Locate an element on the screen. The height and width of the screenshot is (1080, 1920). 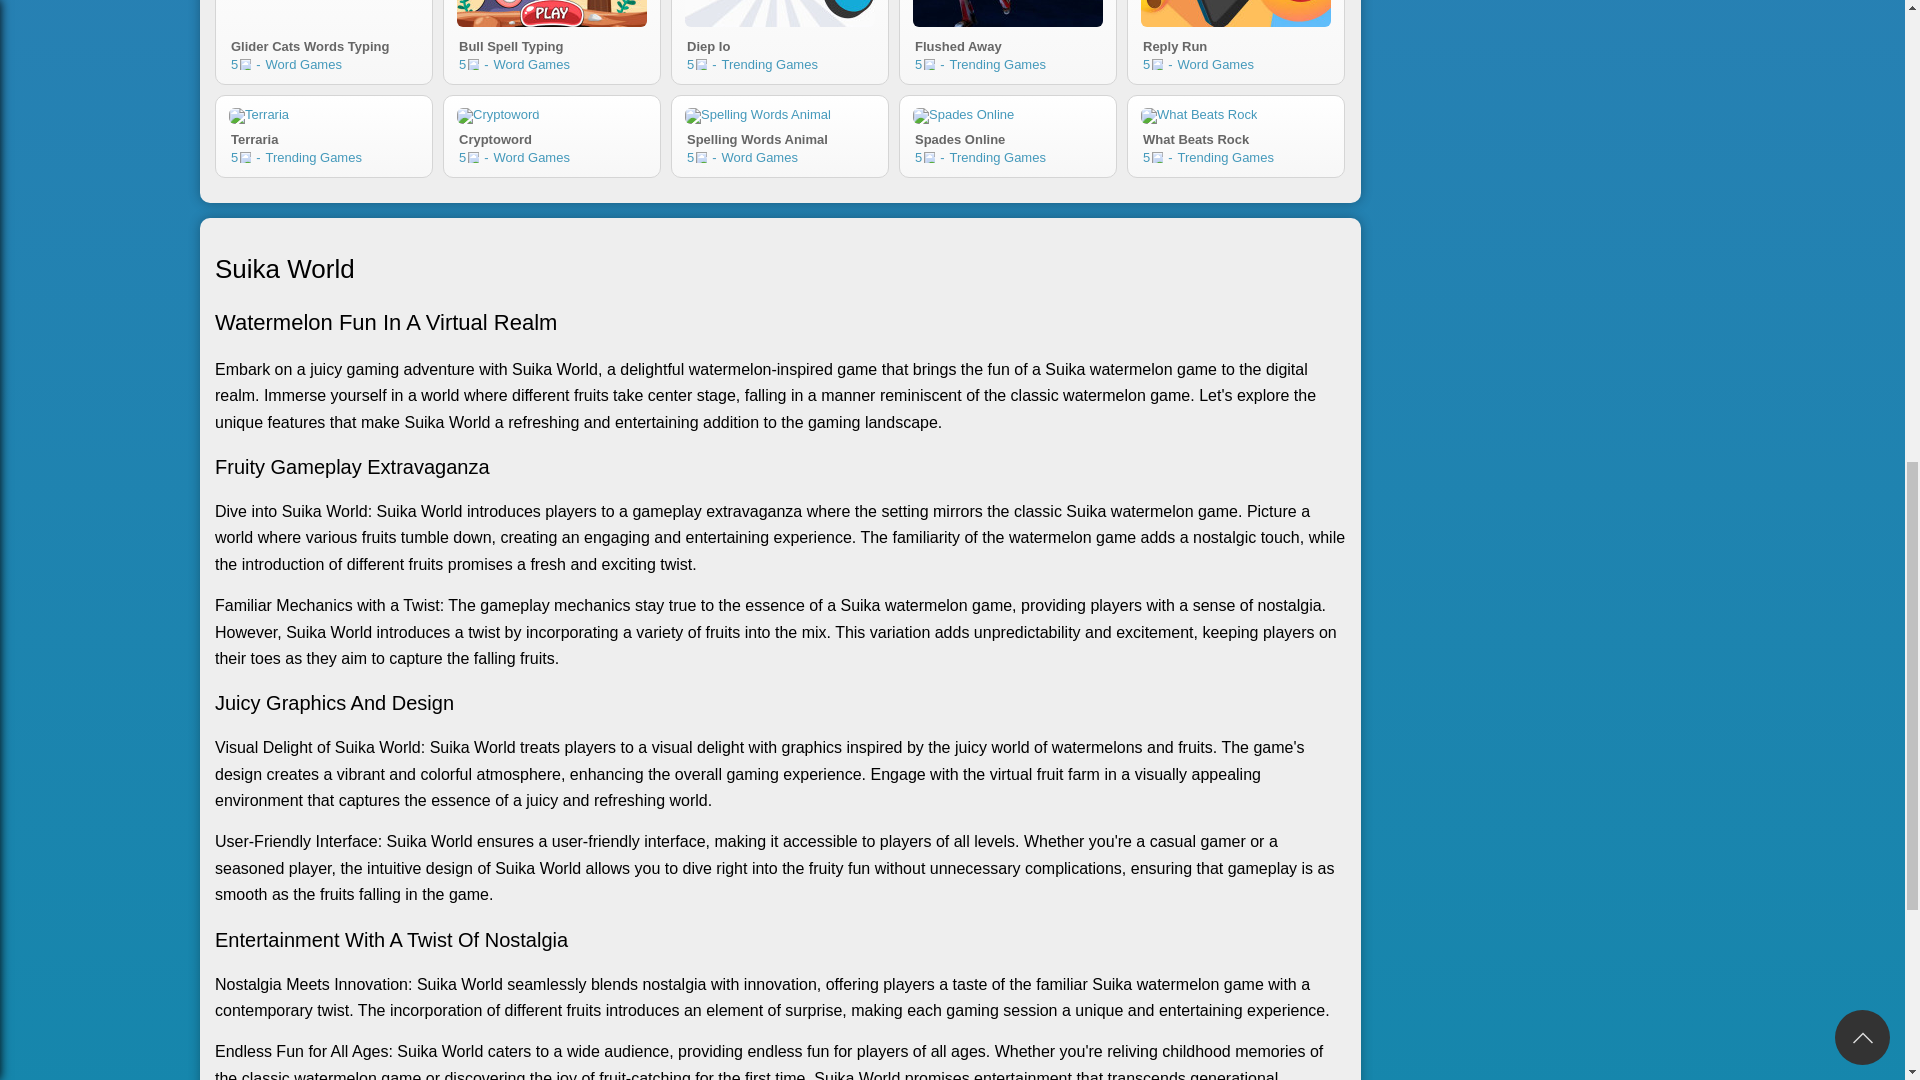
numrate is located at coordinates (552, 14).